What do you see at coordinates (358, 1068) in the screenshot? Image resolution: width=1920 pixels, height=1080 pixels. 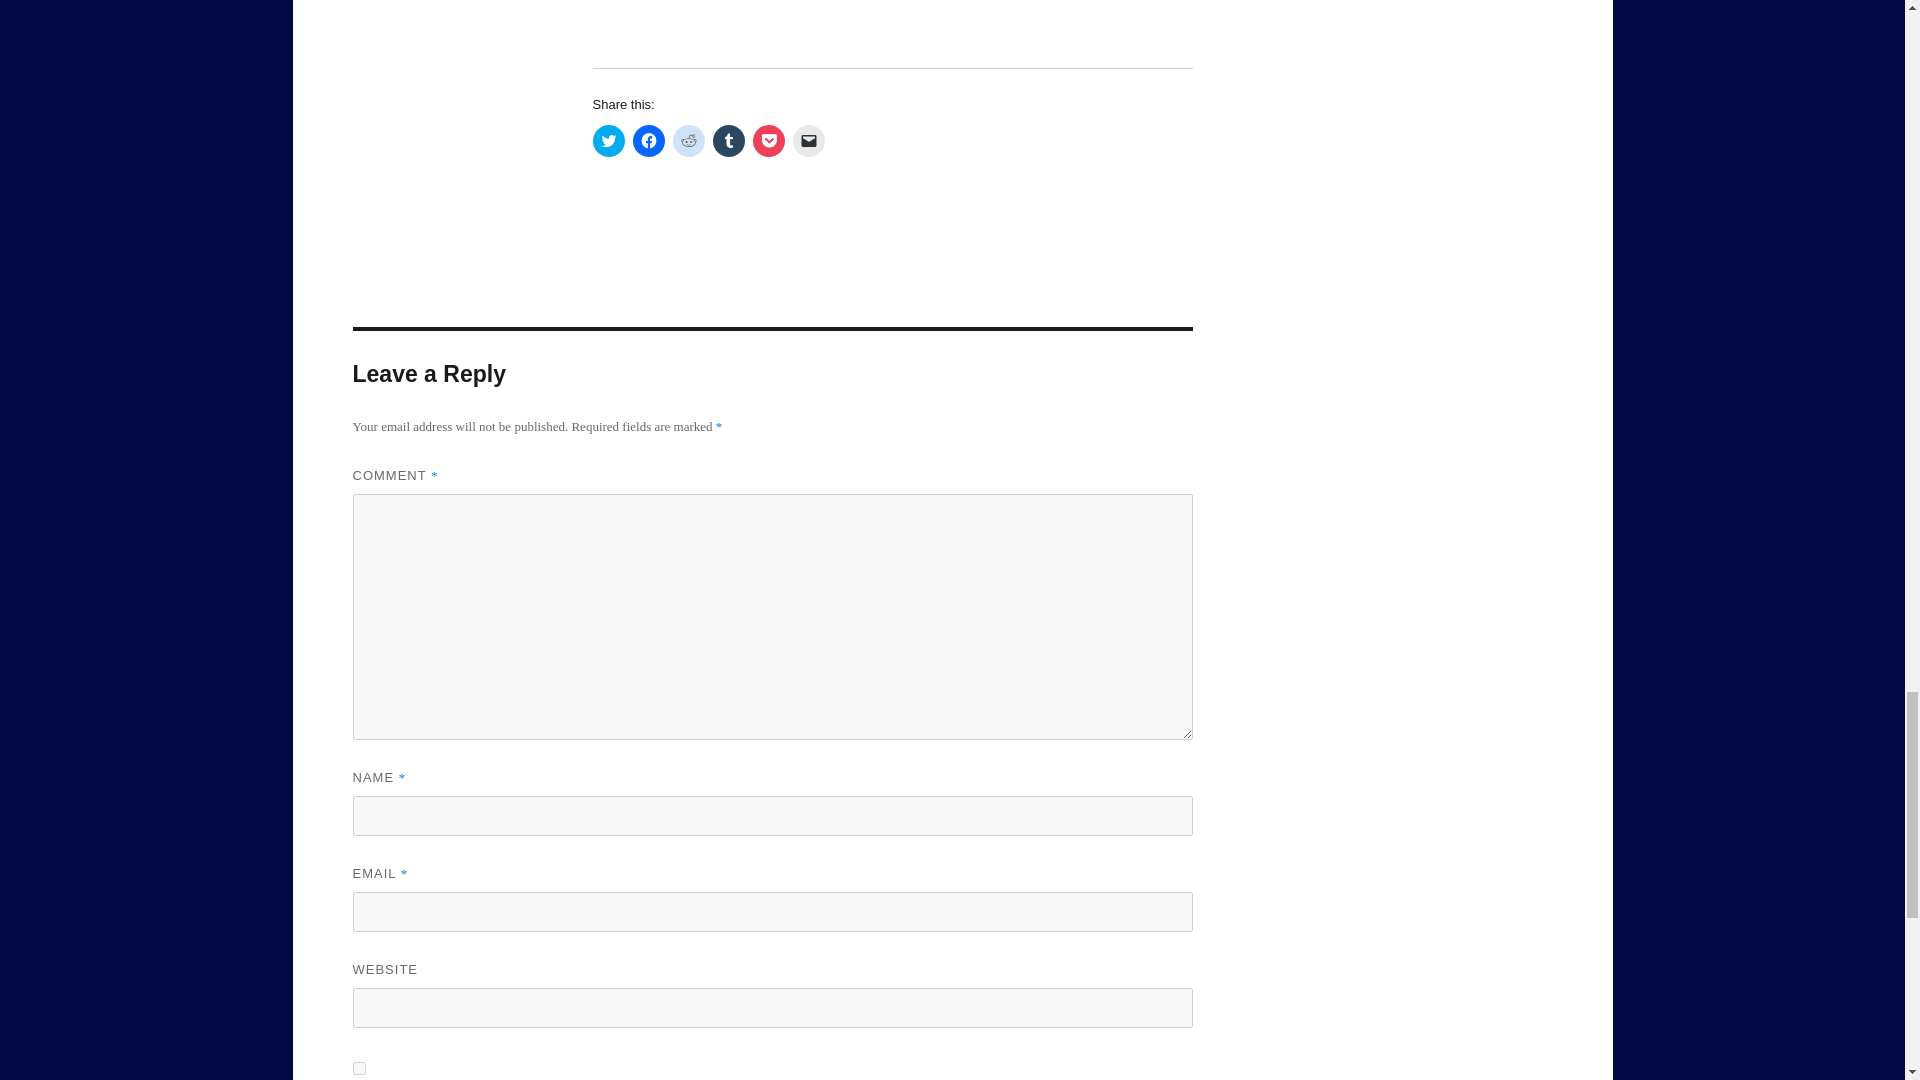 I see `yes` at bounding box center [358, 1068].